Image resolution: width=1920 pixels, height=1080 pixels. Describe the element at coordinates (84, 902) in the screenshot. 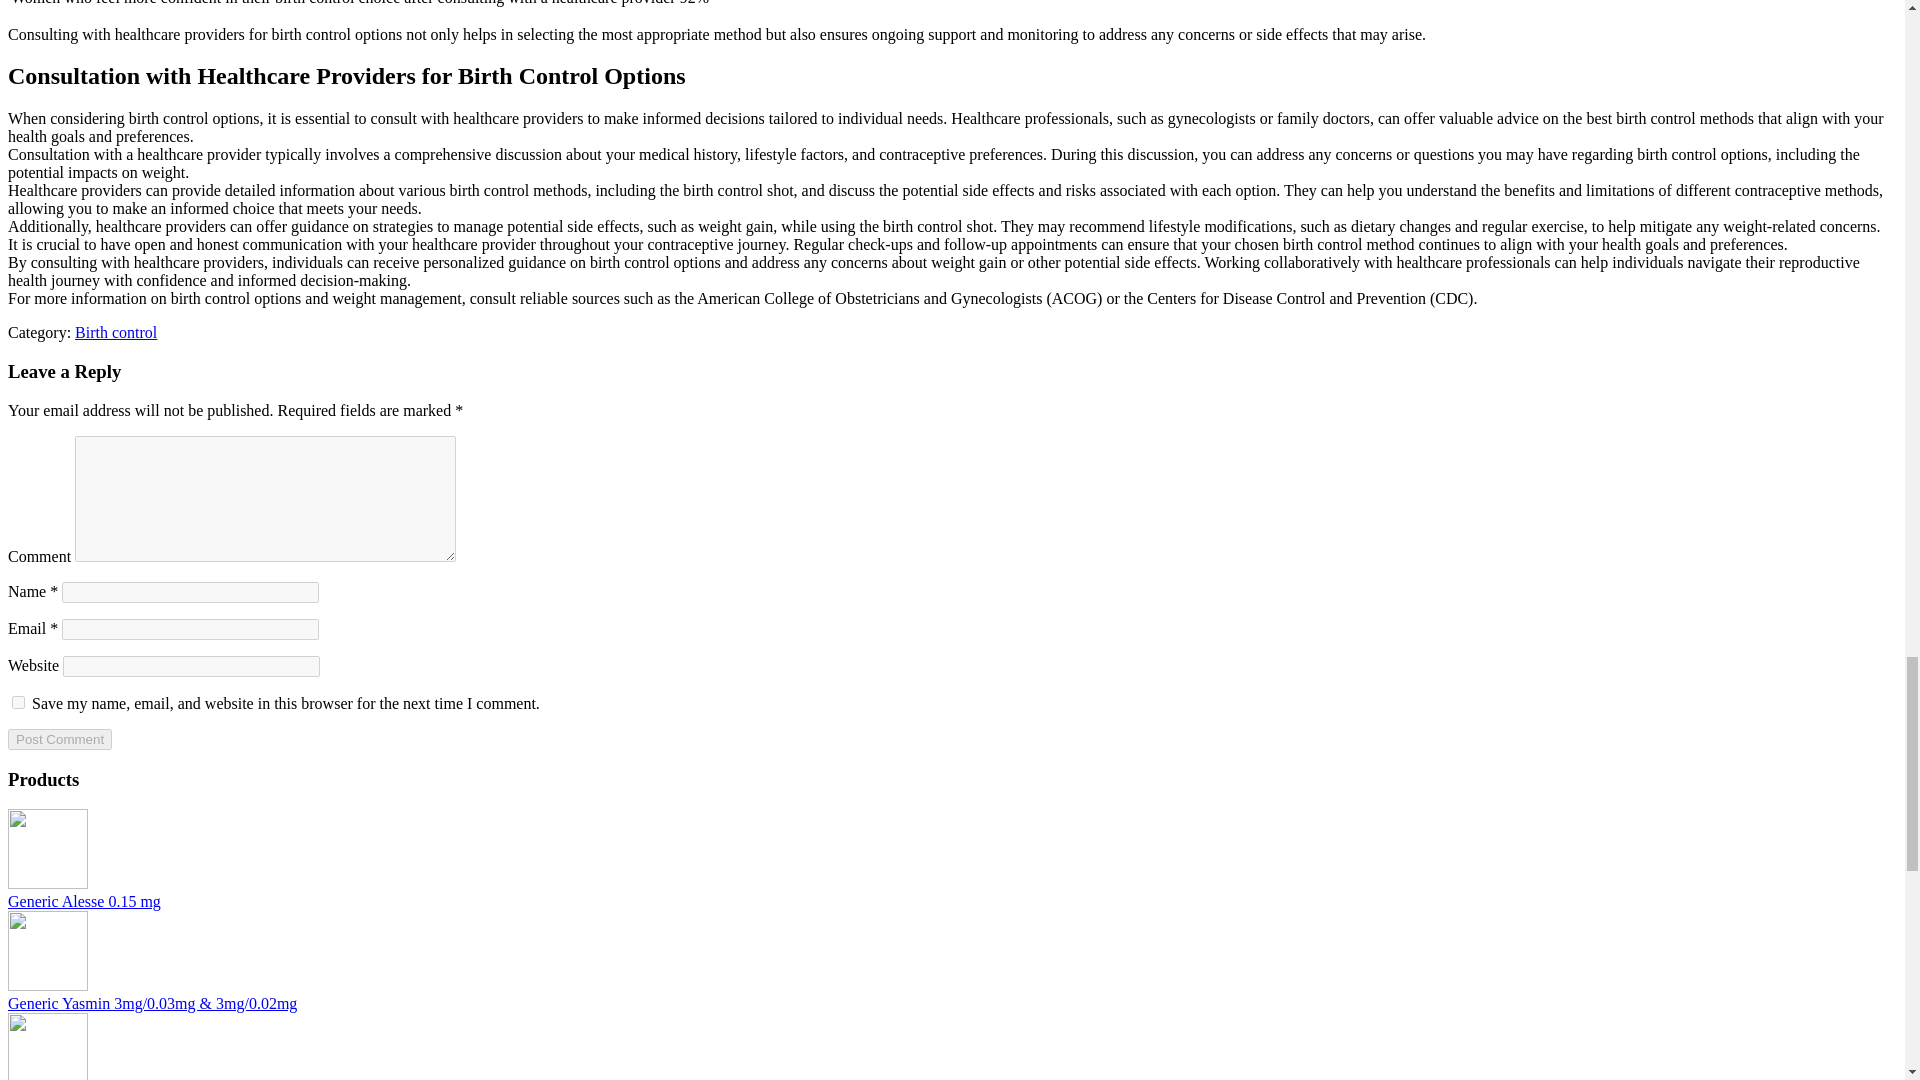

I see `Generic Alesse 0.15 mg` at that location.